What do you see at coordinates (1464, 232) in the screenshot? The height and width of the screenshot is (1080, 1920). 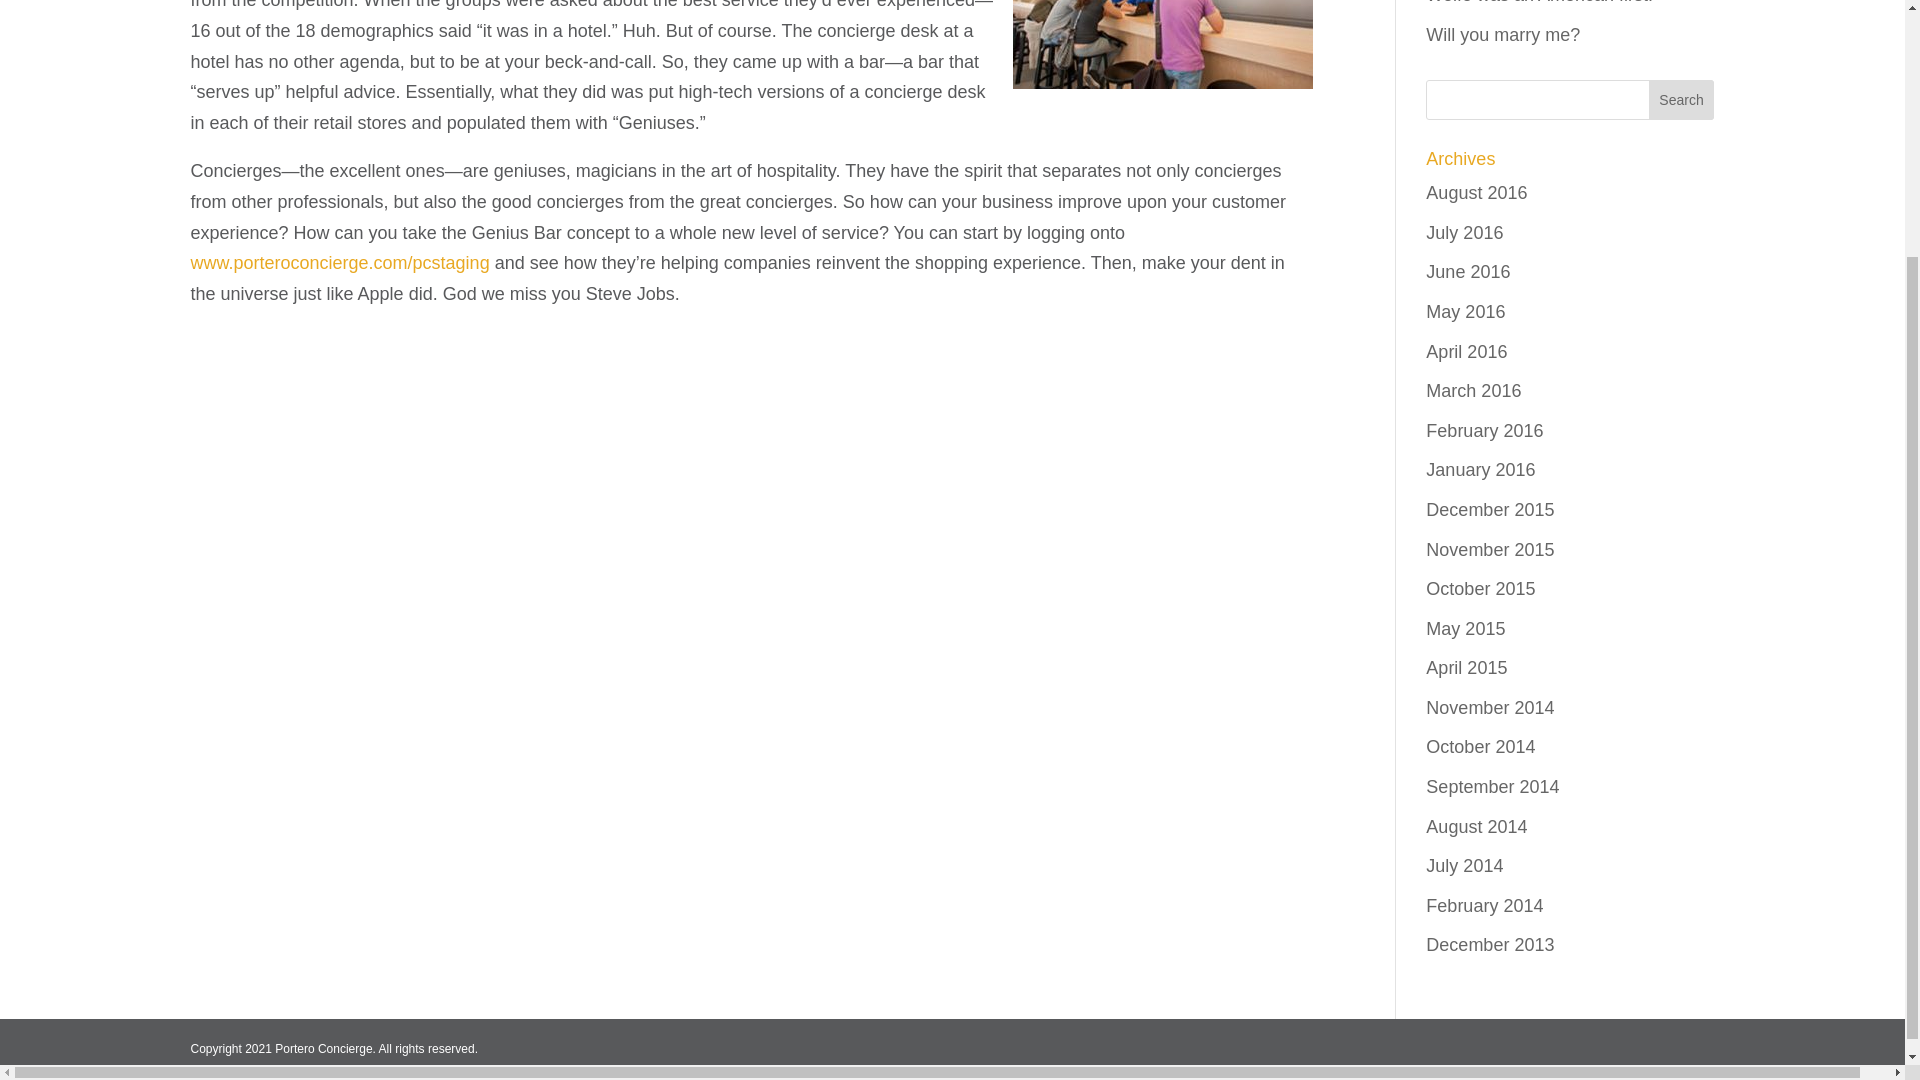 I see `July 2016` at bounding box center [1464, 232].